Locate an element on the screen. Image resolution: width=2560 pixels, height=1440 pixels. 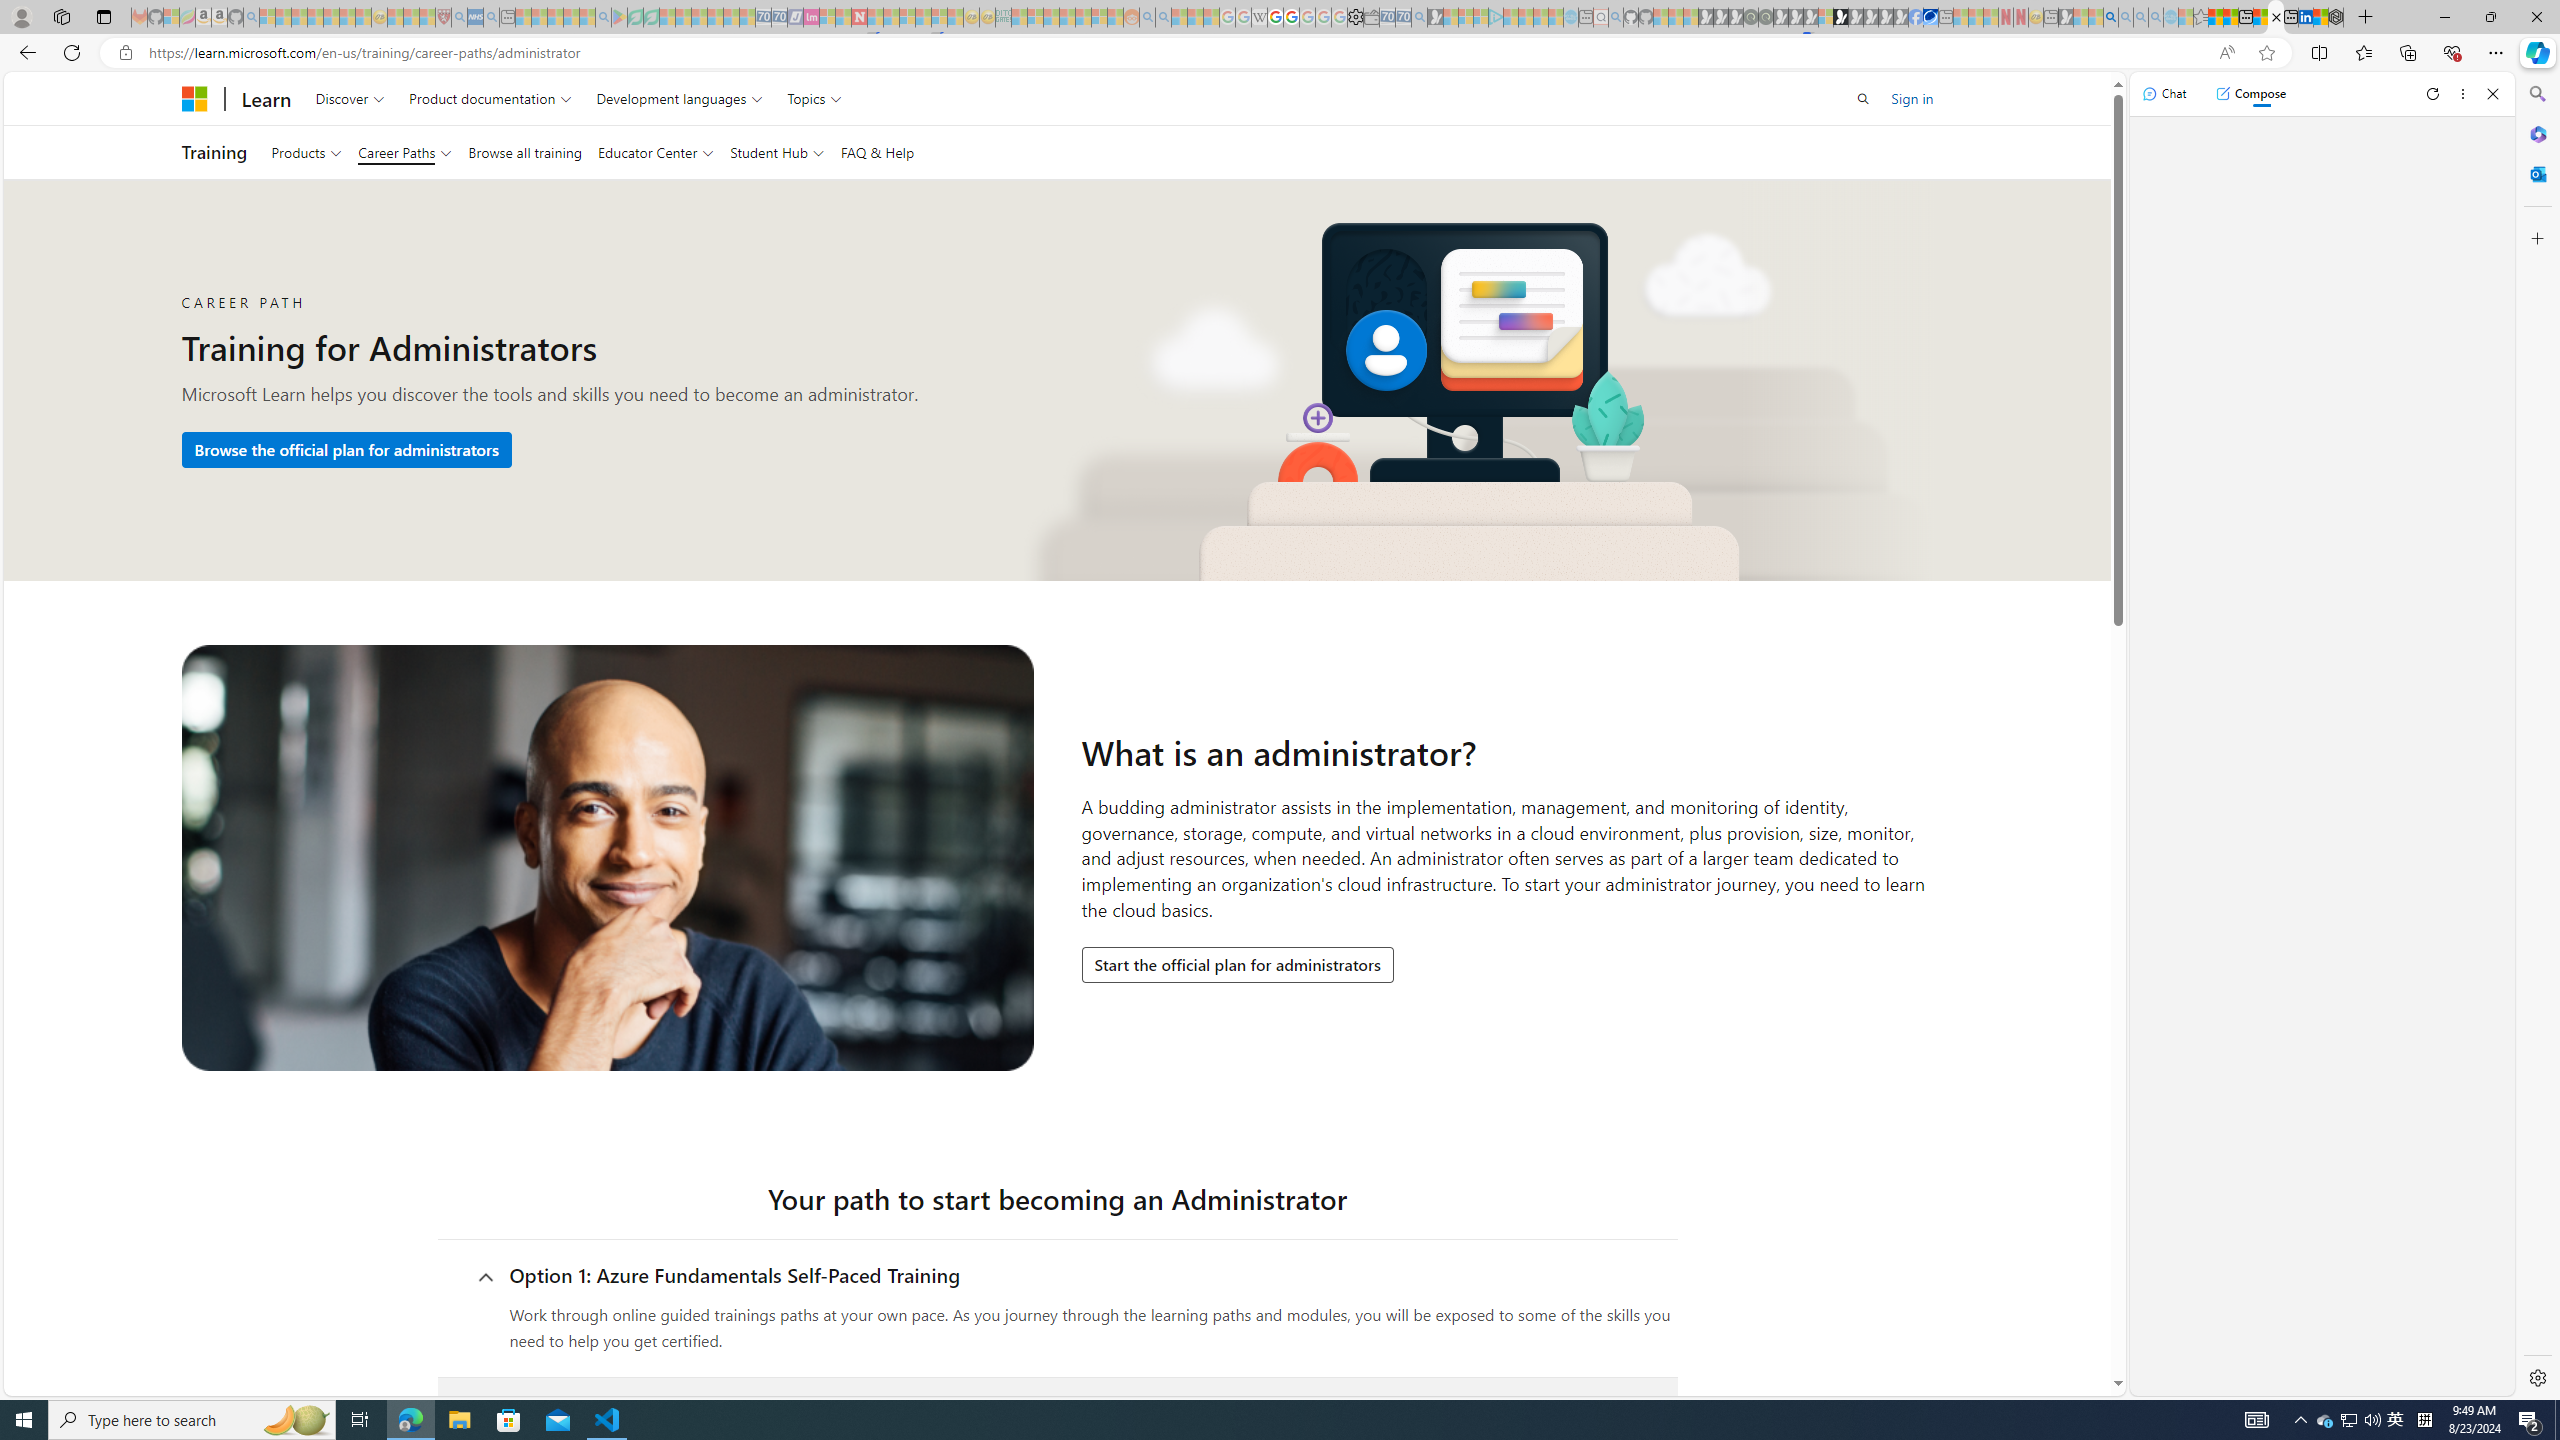
DITOGAMES AG Imprint - Sleeping is located at coordinates (1003, 17).